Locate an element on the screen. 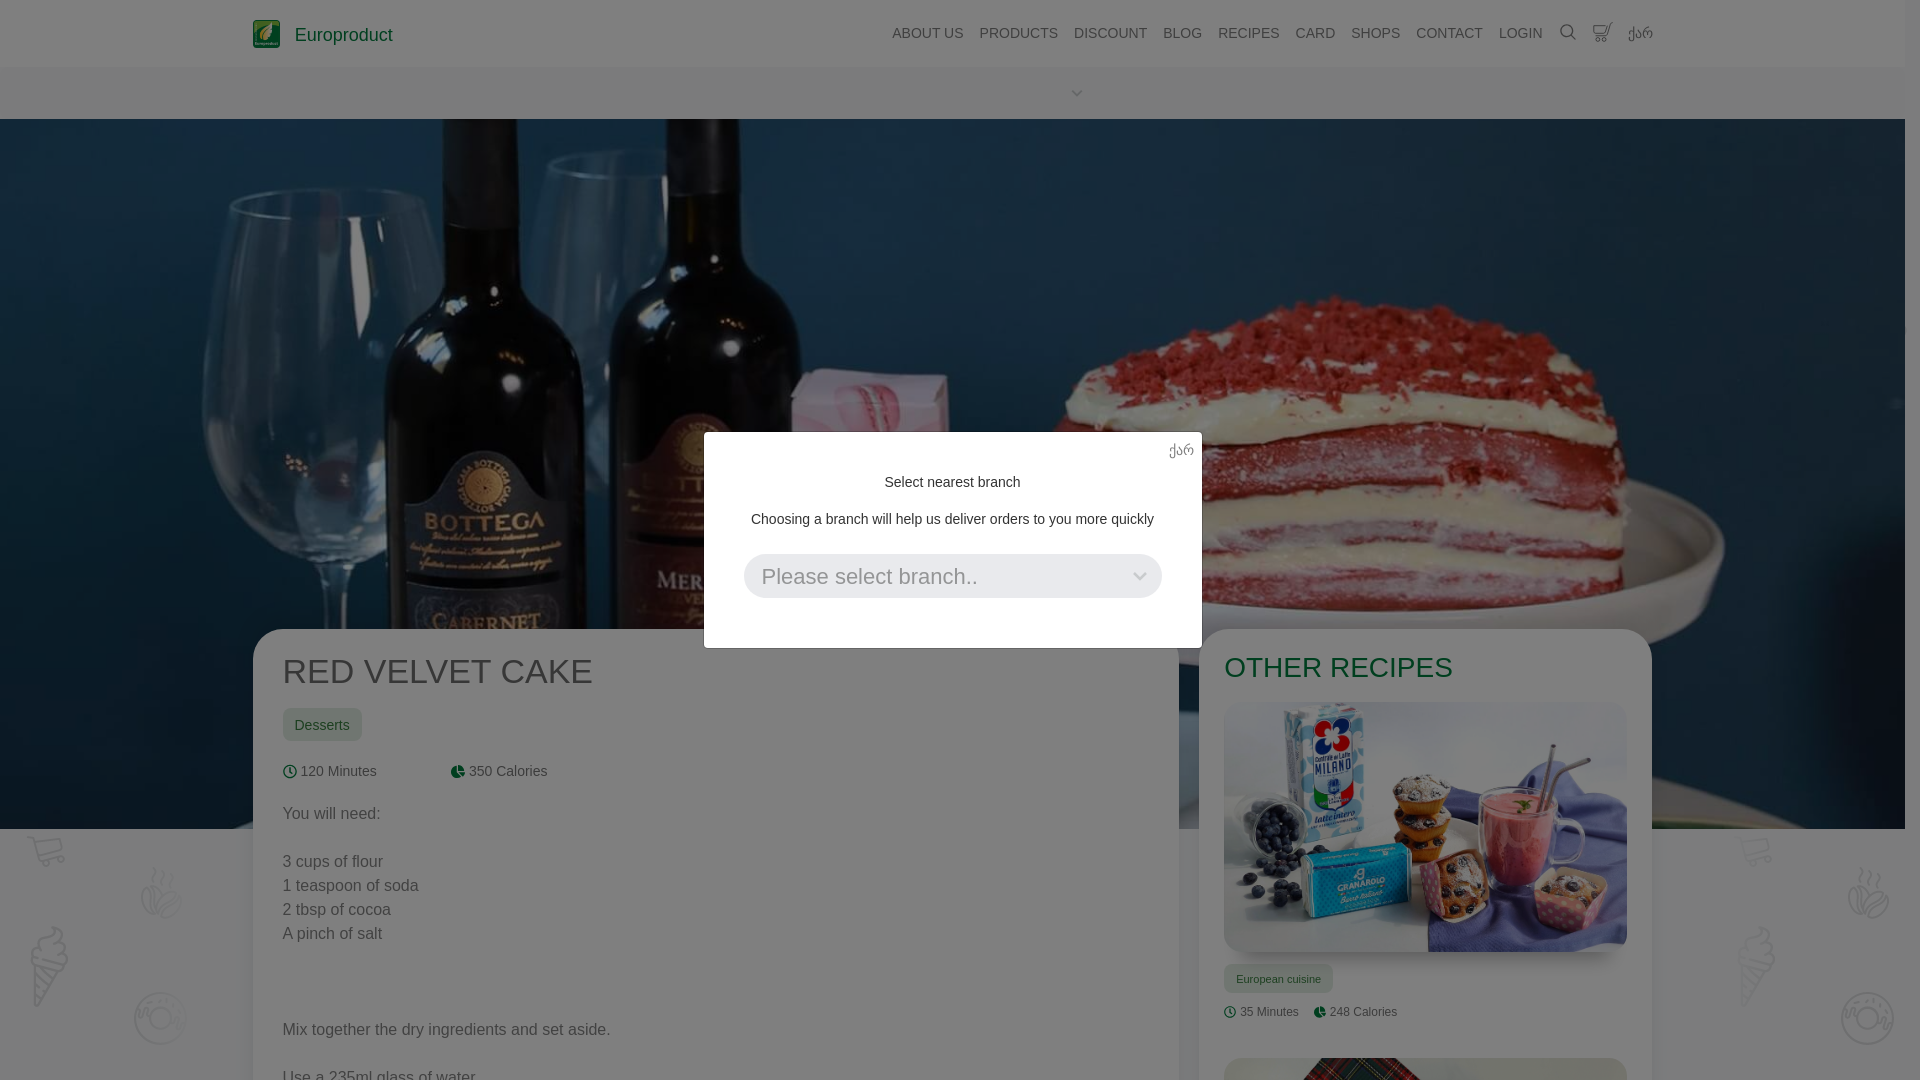 The width and height of the screenshot is (1920, 1080). RECIPES is located at coordinates (1521, 33).